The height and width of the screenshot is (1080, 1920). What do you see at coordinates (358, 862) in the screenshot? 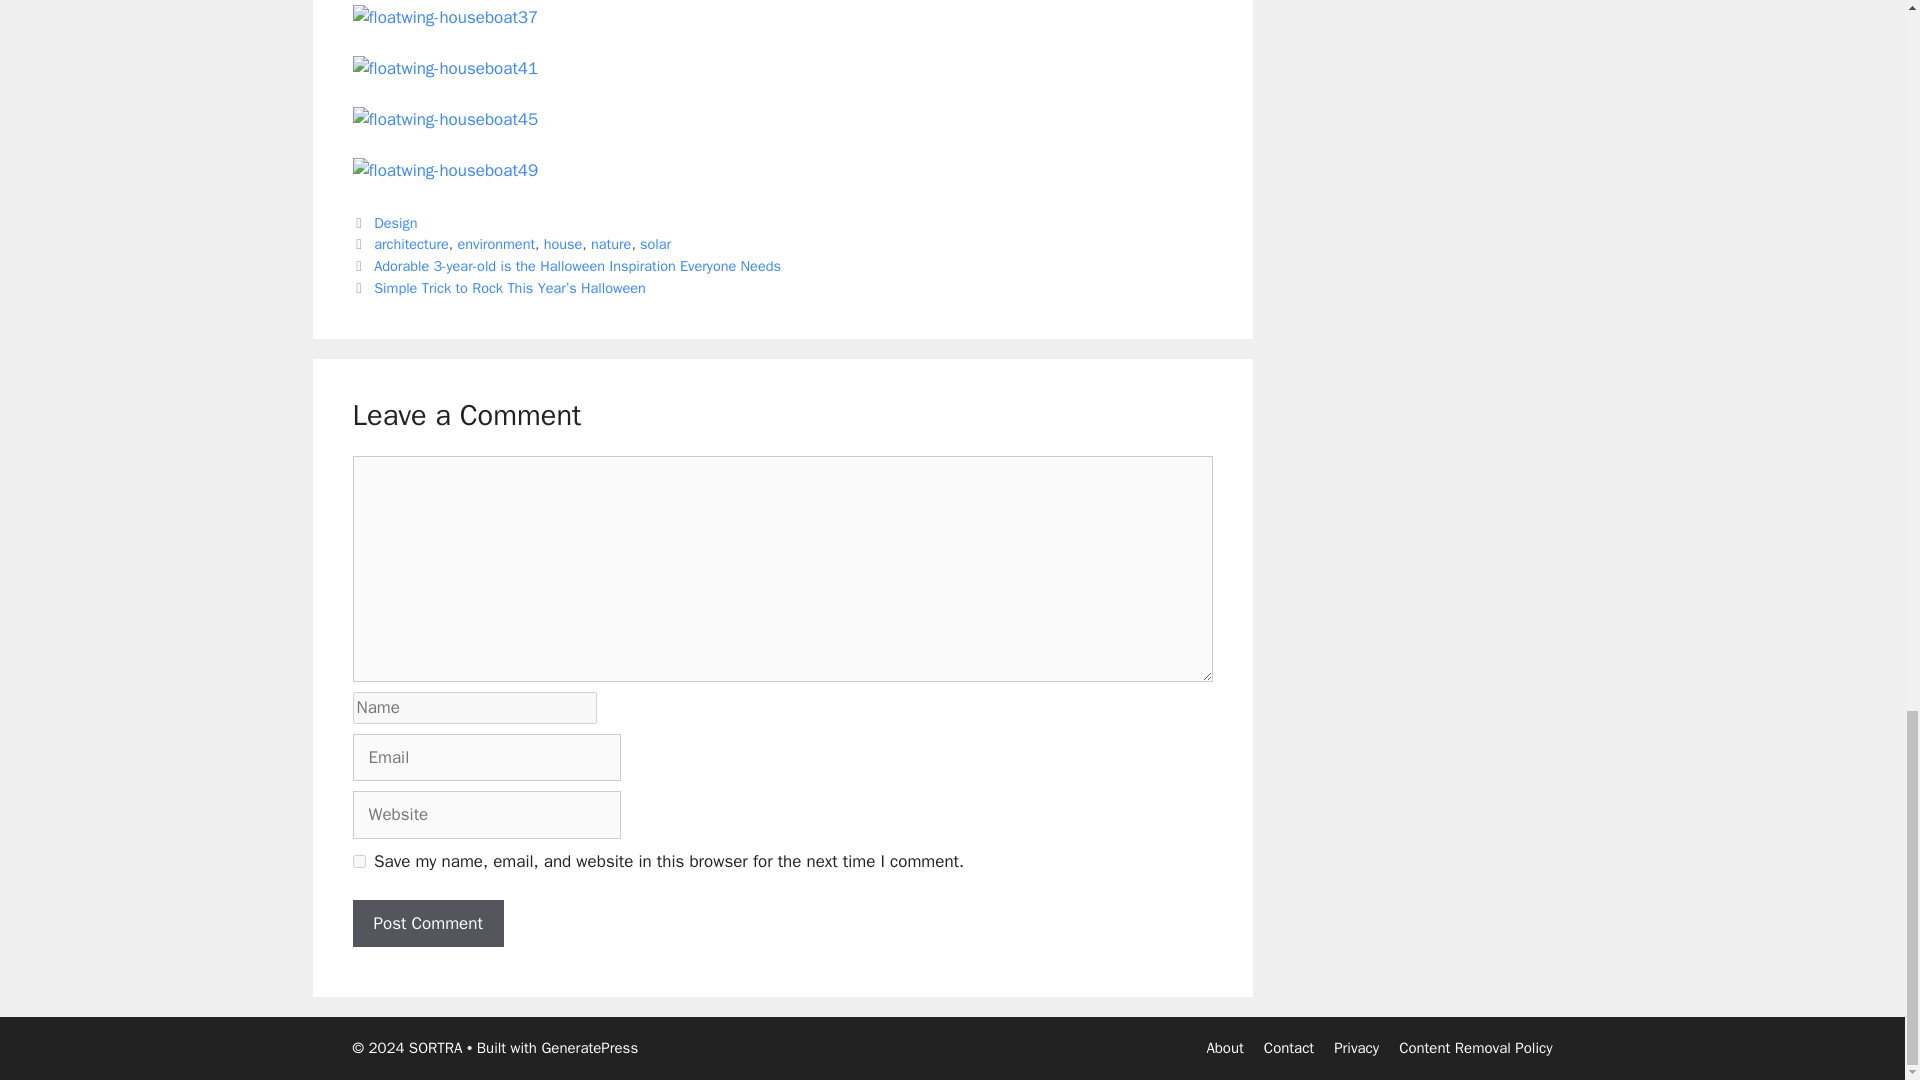
I see `yes` at bounding box center [358, 862].